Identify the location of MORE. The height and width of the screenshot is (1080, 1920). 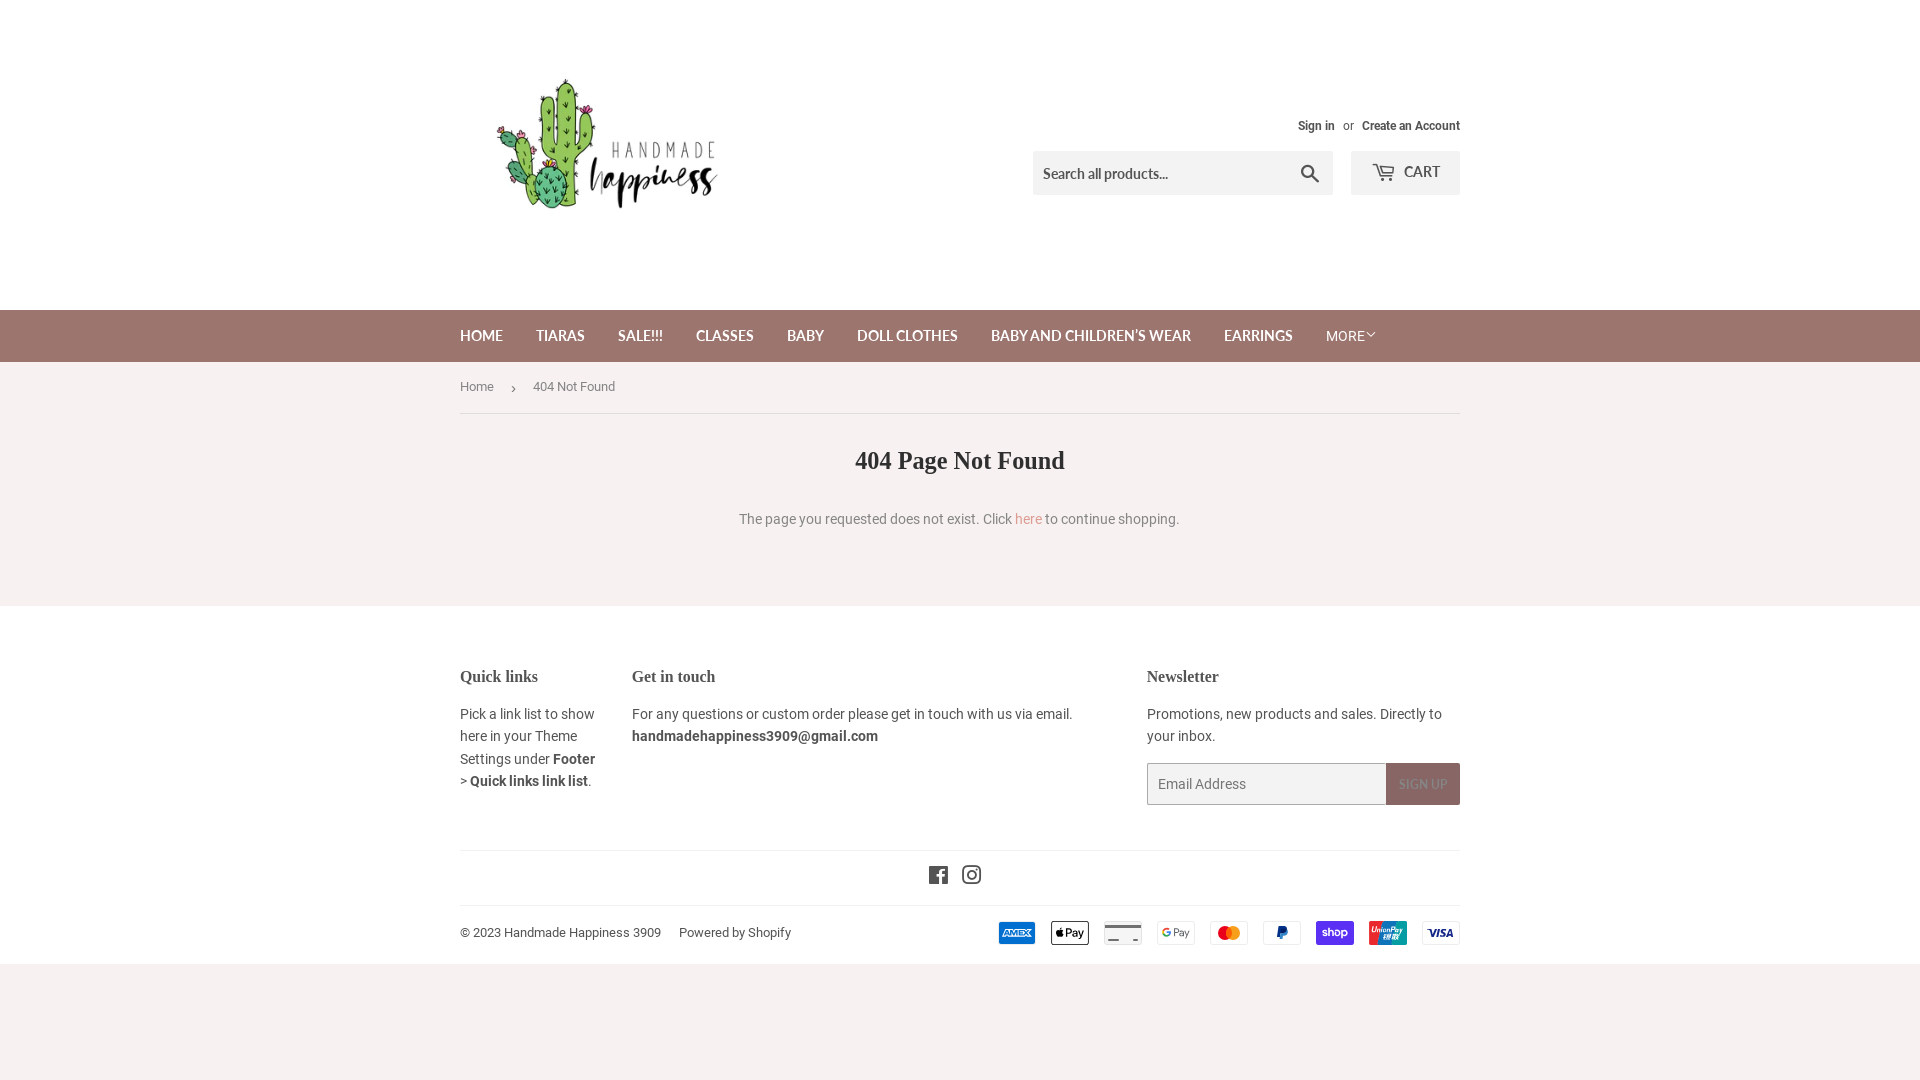
(1352, 336).